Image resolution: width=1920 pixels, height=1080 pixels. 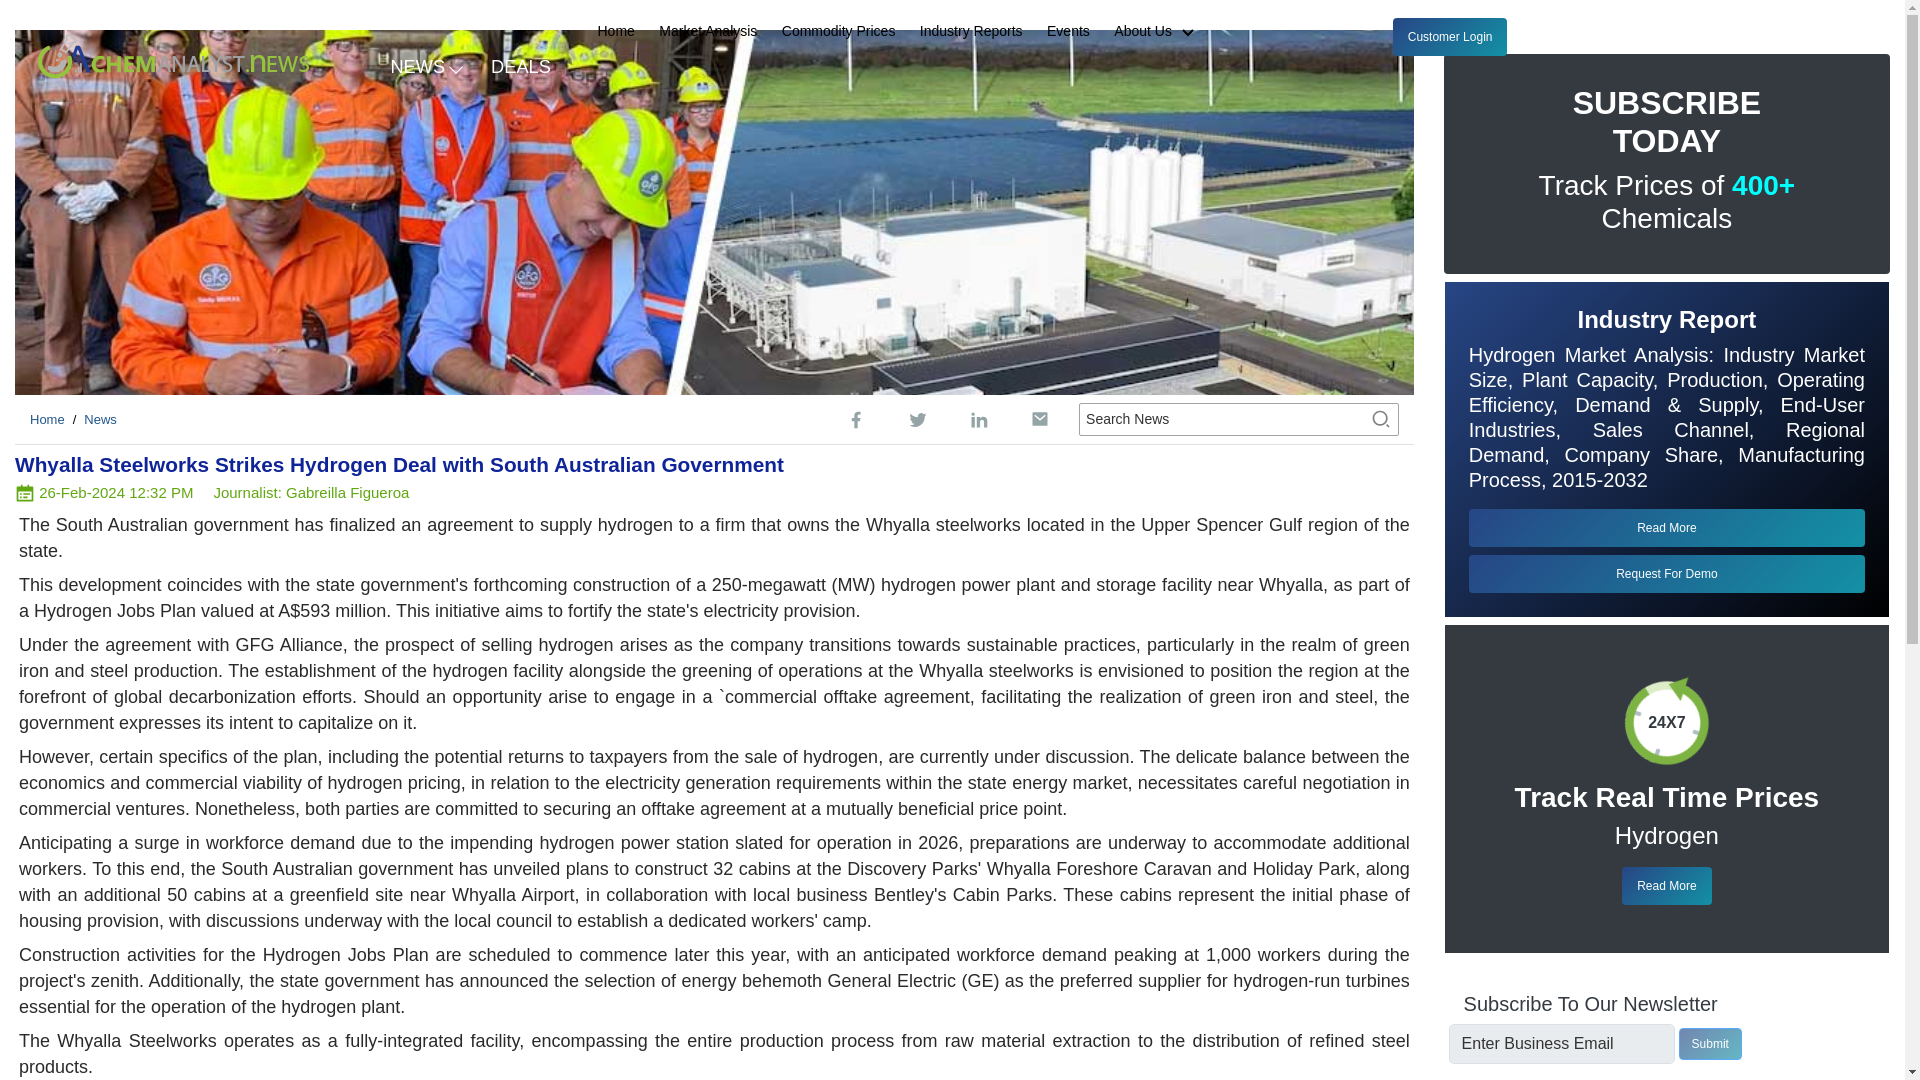 I want to click on DEALS, so click(x=521, y=65).